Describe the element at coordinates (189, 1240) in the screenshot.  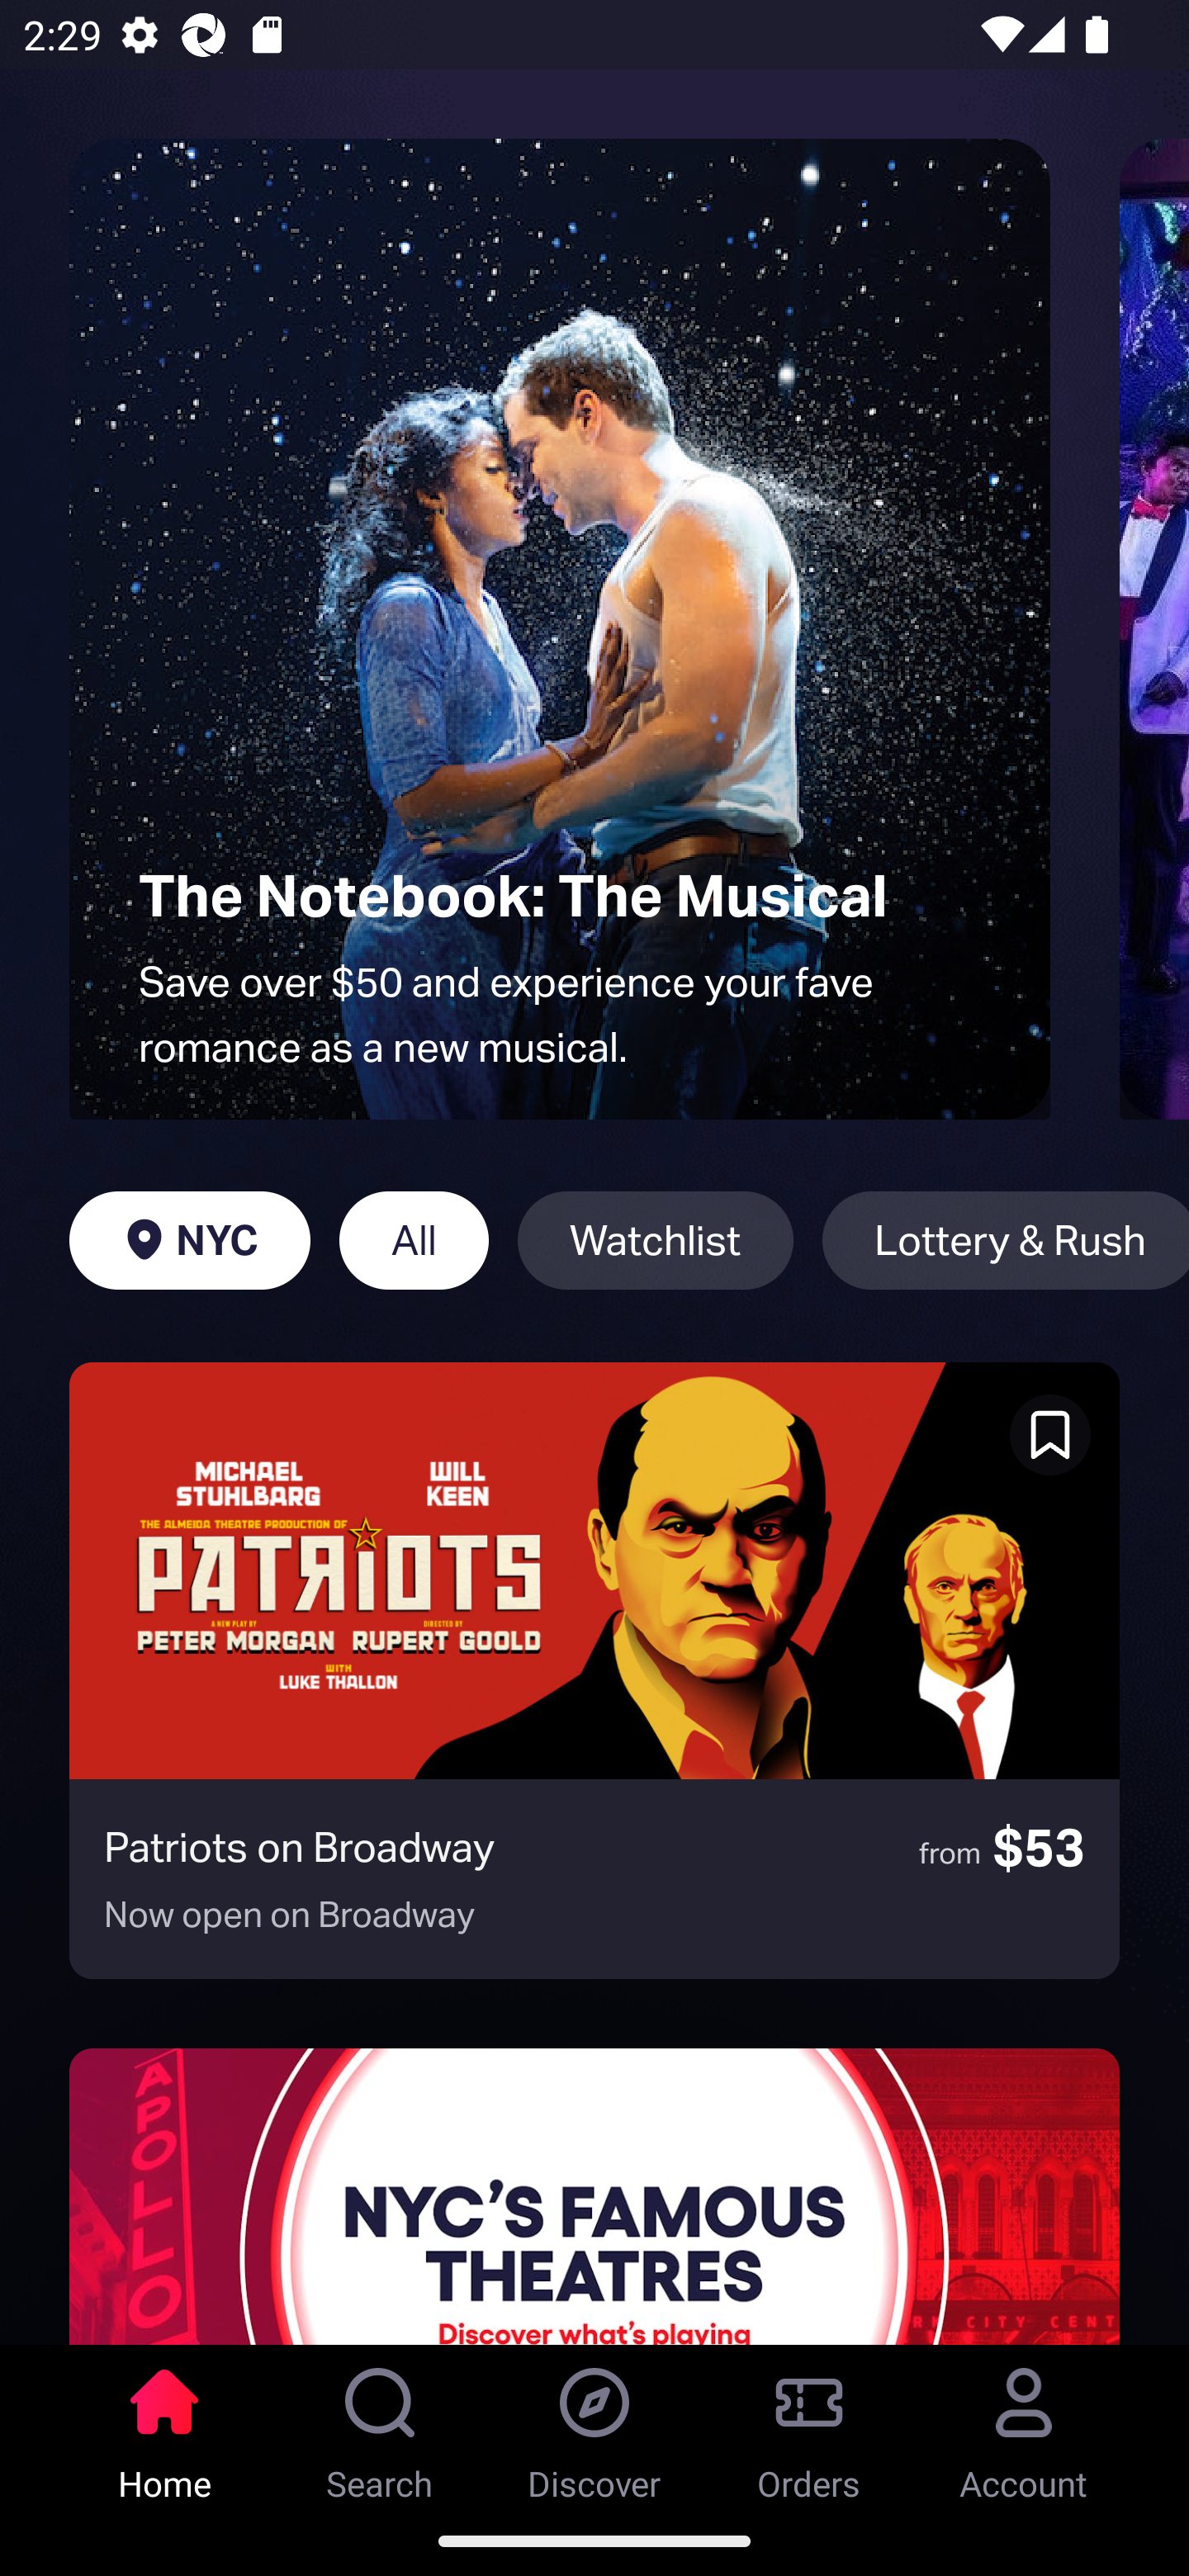
I see `NYC` at that location.